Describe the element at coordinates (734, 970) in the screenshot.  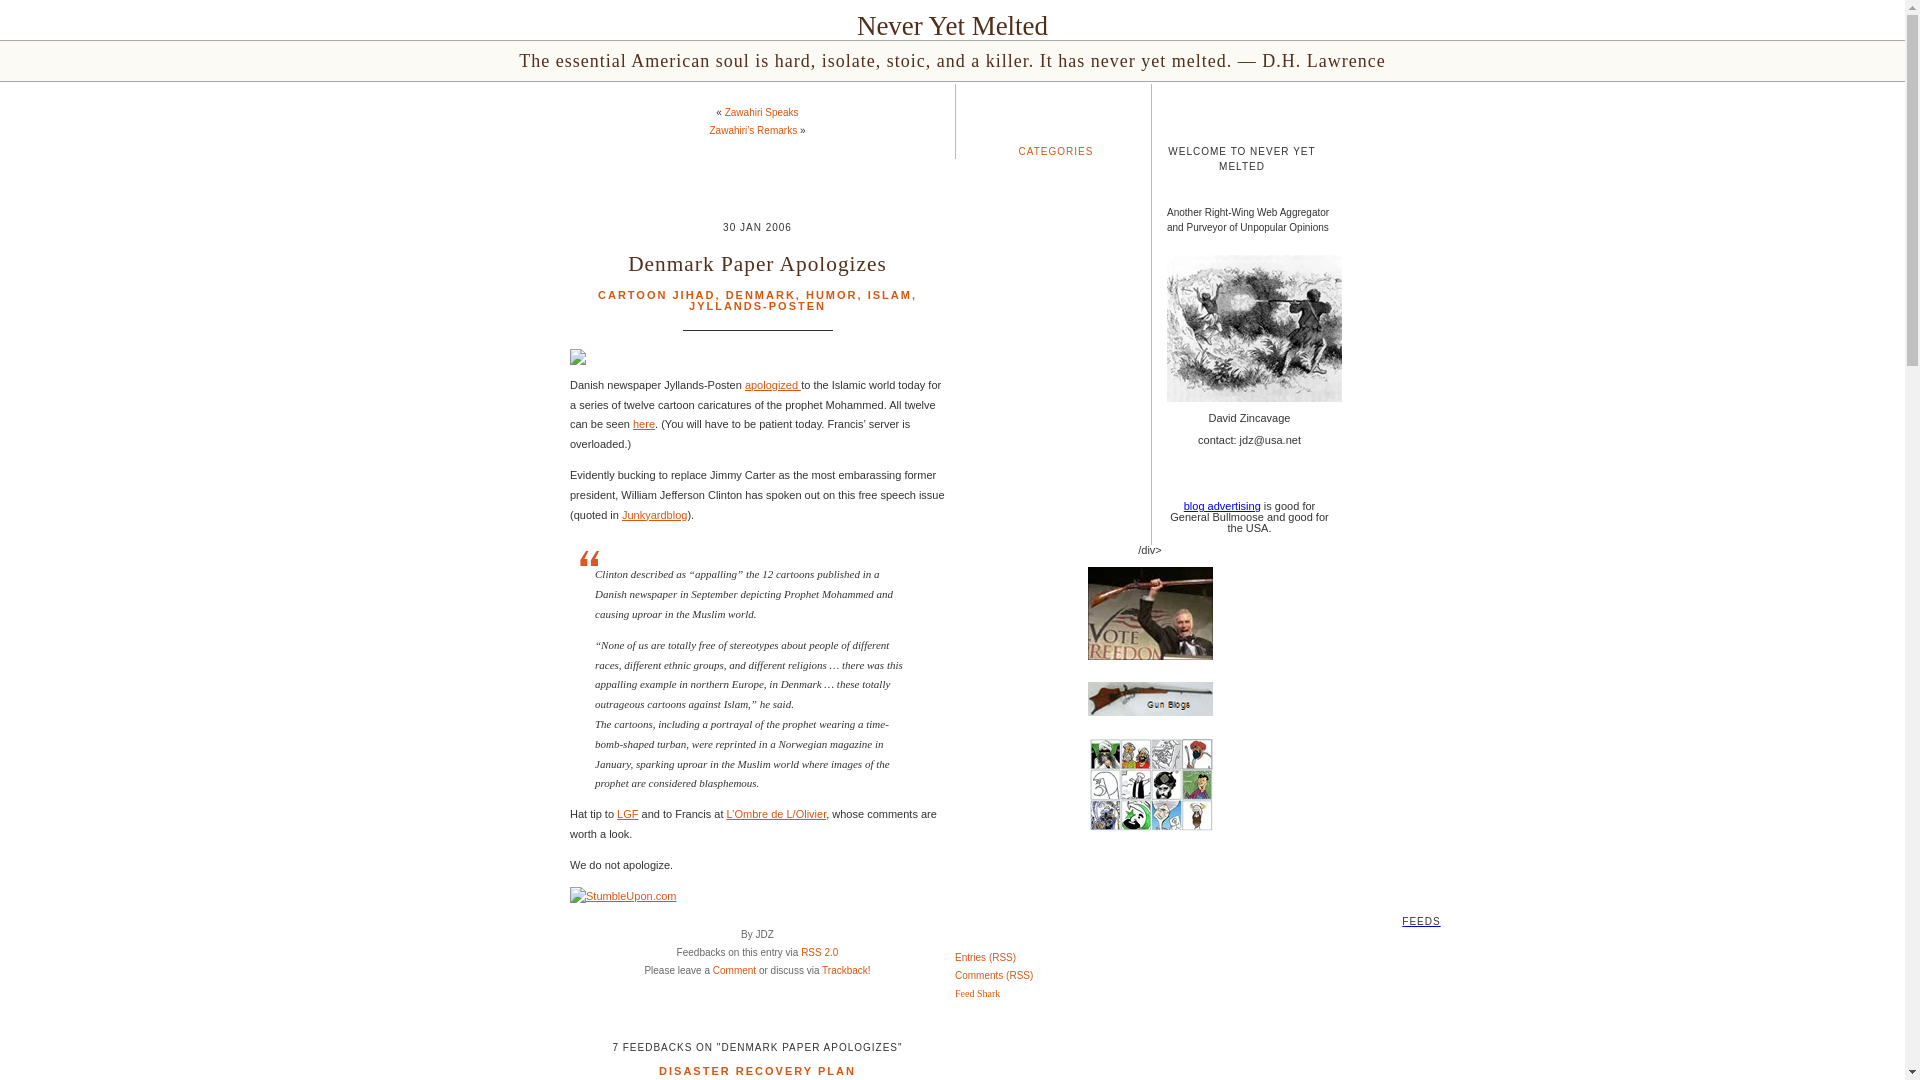
I see `Comment` at that location.